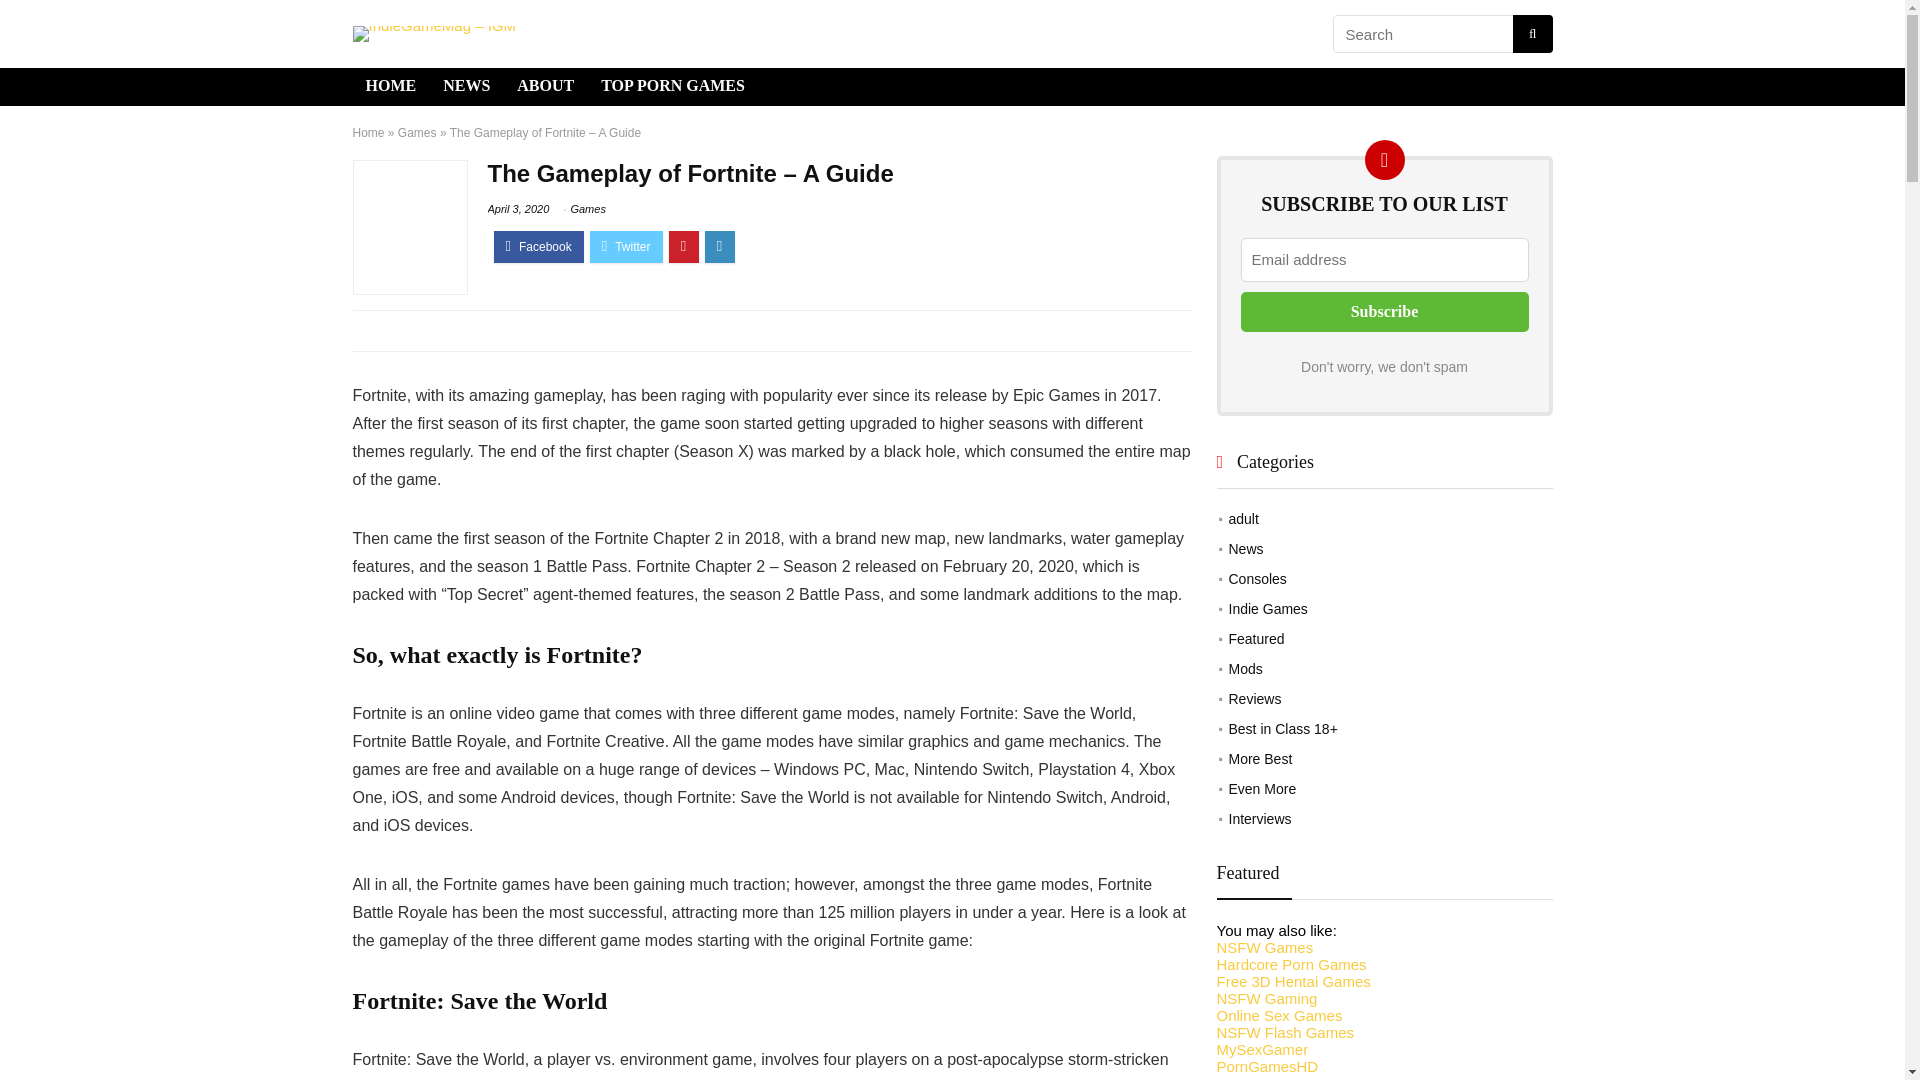 This screenshot has height=1080, width=1920. Describe the element at coordinates (587, 208) in the screenshot. I see `View all posts in Games` at that location.